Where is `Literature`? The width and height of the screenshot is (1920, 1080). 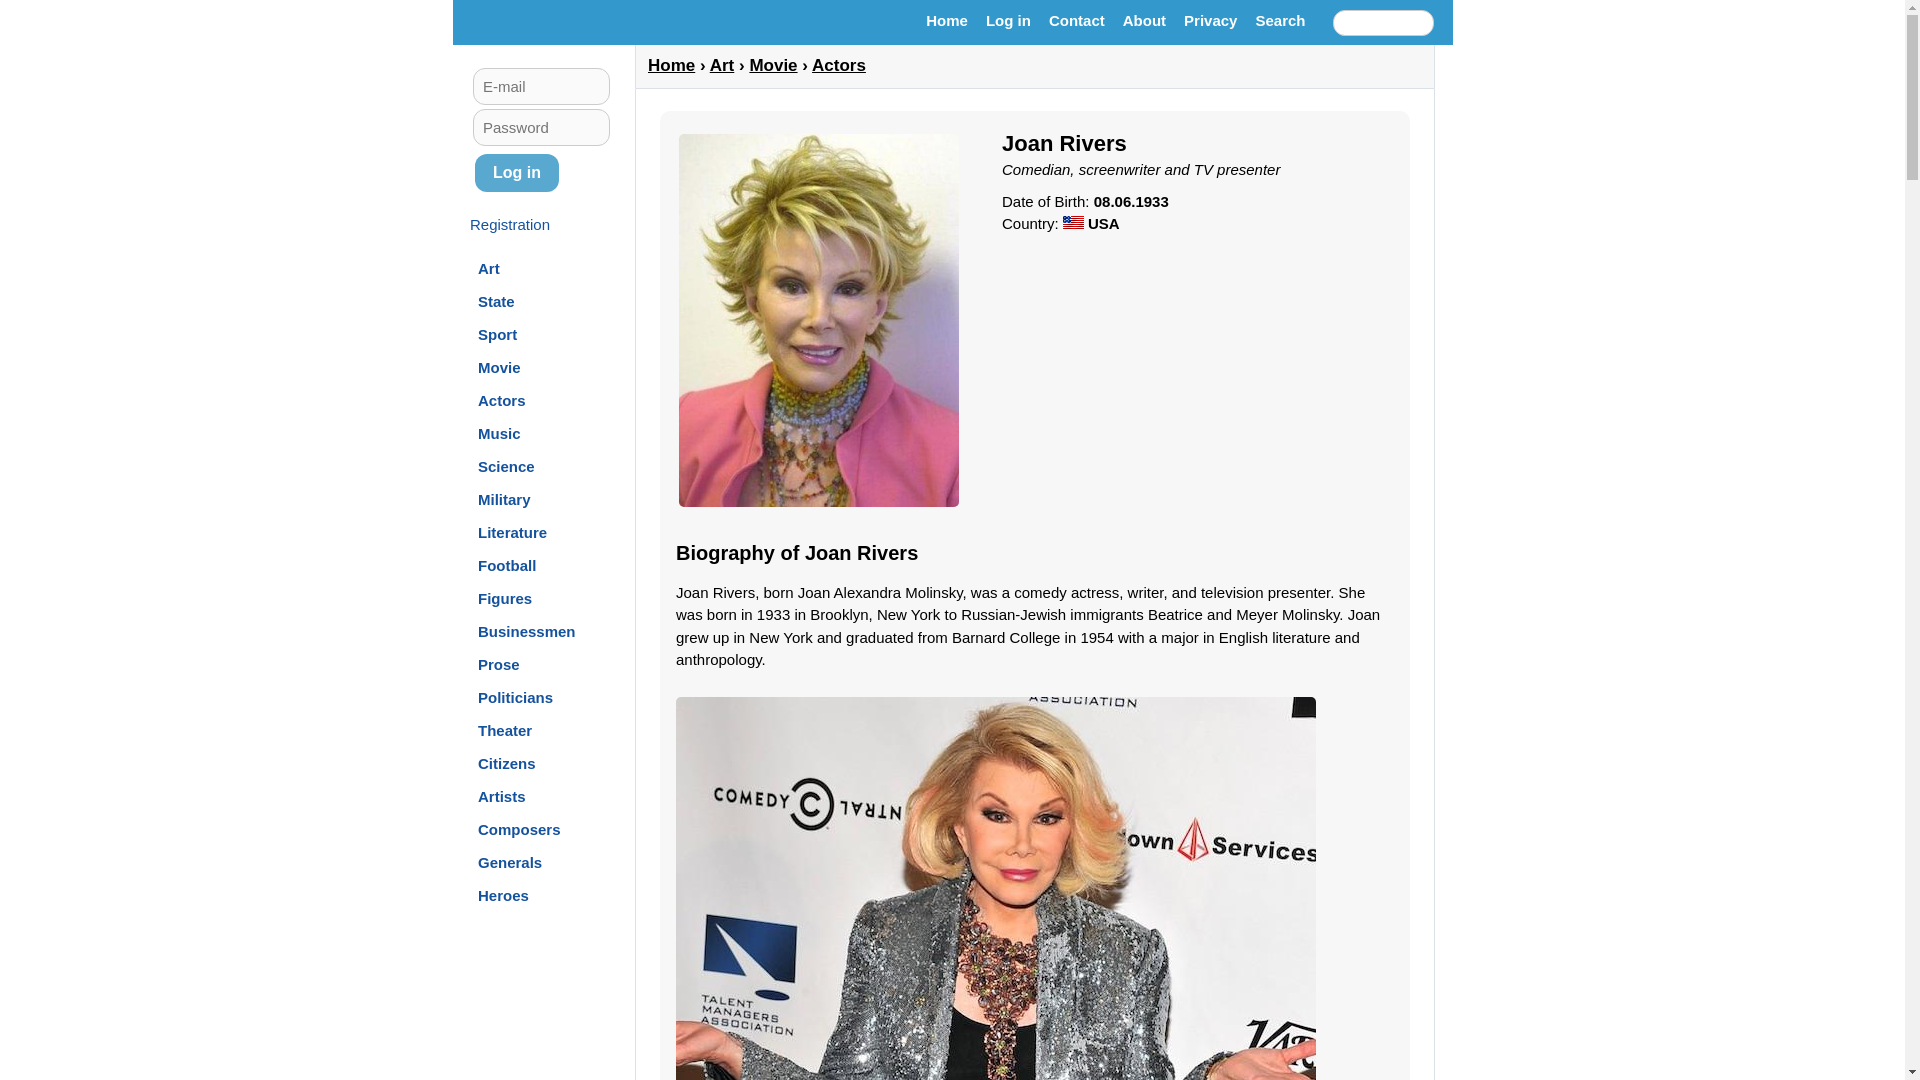
Literature is located at coordinates (512, 532).